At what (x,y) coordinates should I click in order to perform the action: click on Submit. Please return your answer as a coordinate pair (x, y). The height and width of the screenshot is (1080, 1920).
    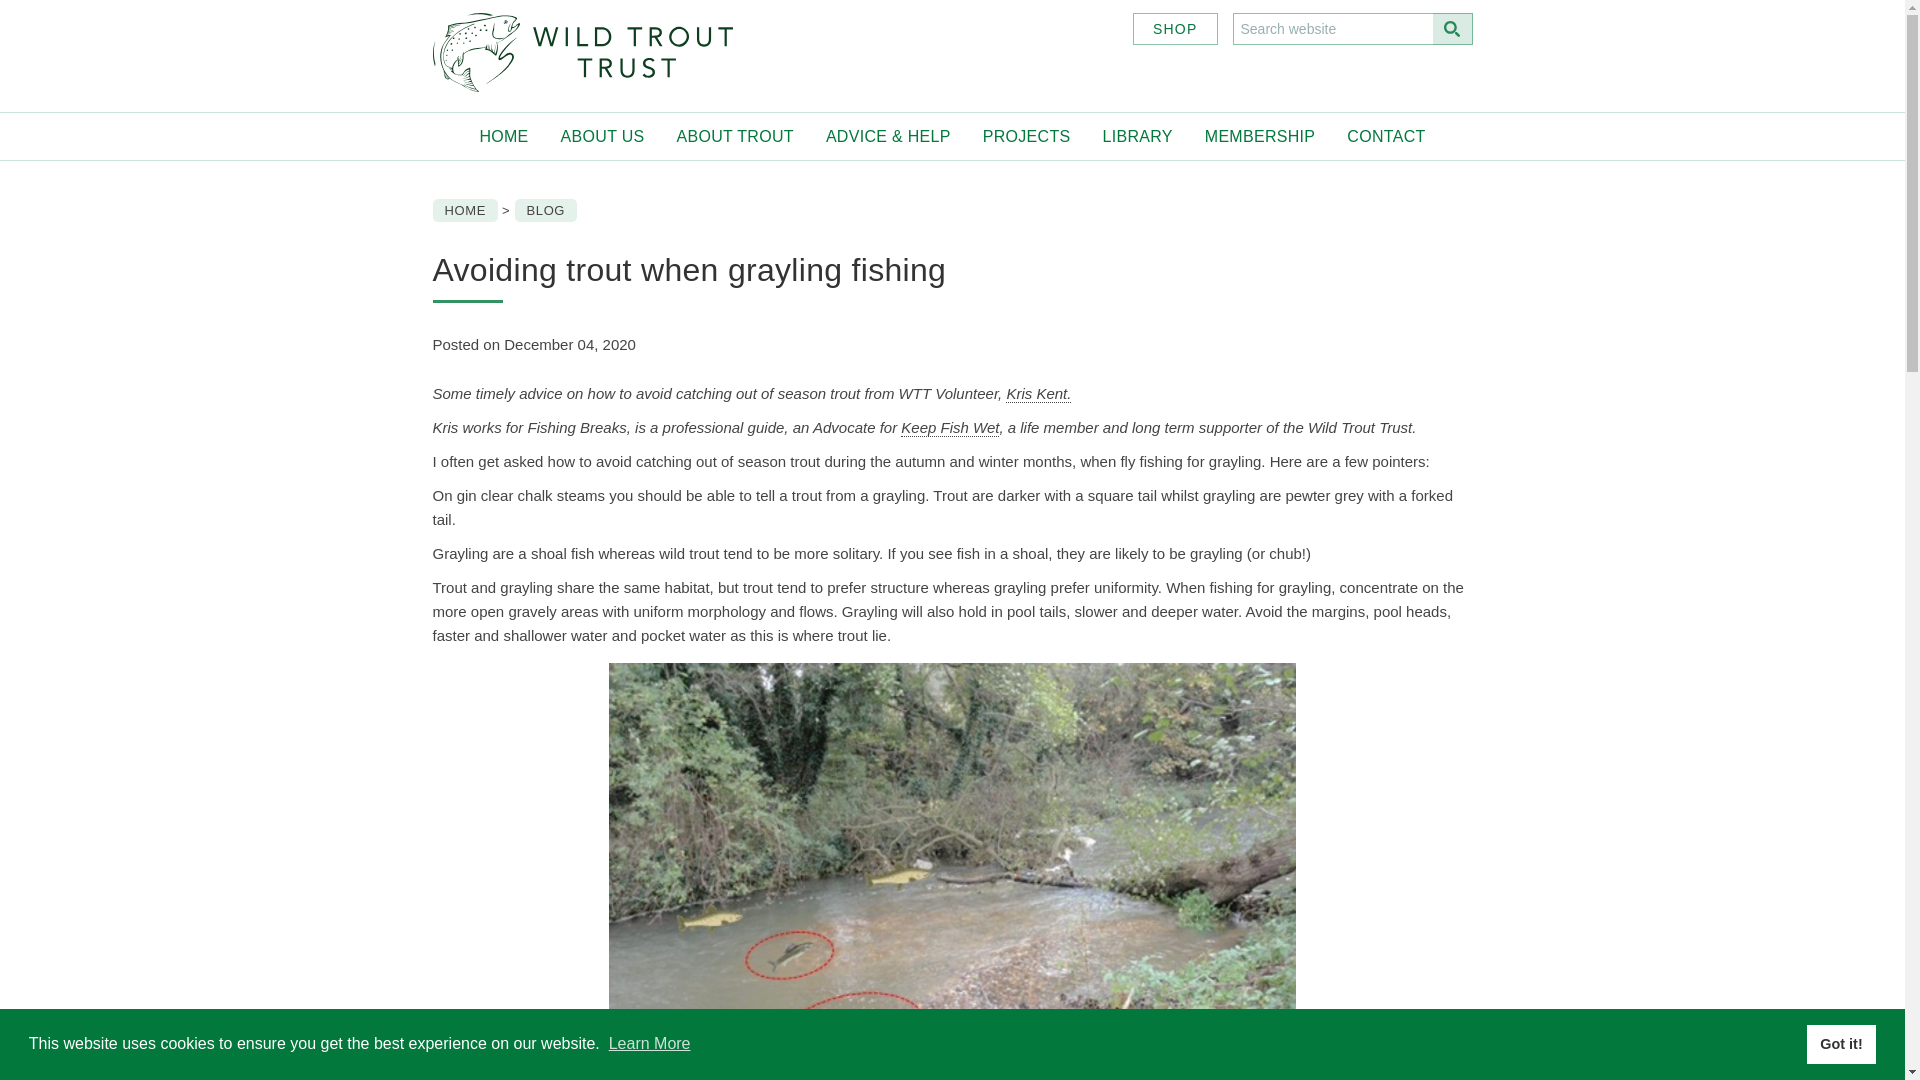
    Looking at the image, I should click on (1452, 28).